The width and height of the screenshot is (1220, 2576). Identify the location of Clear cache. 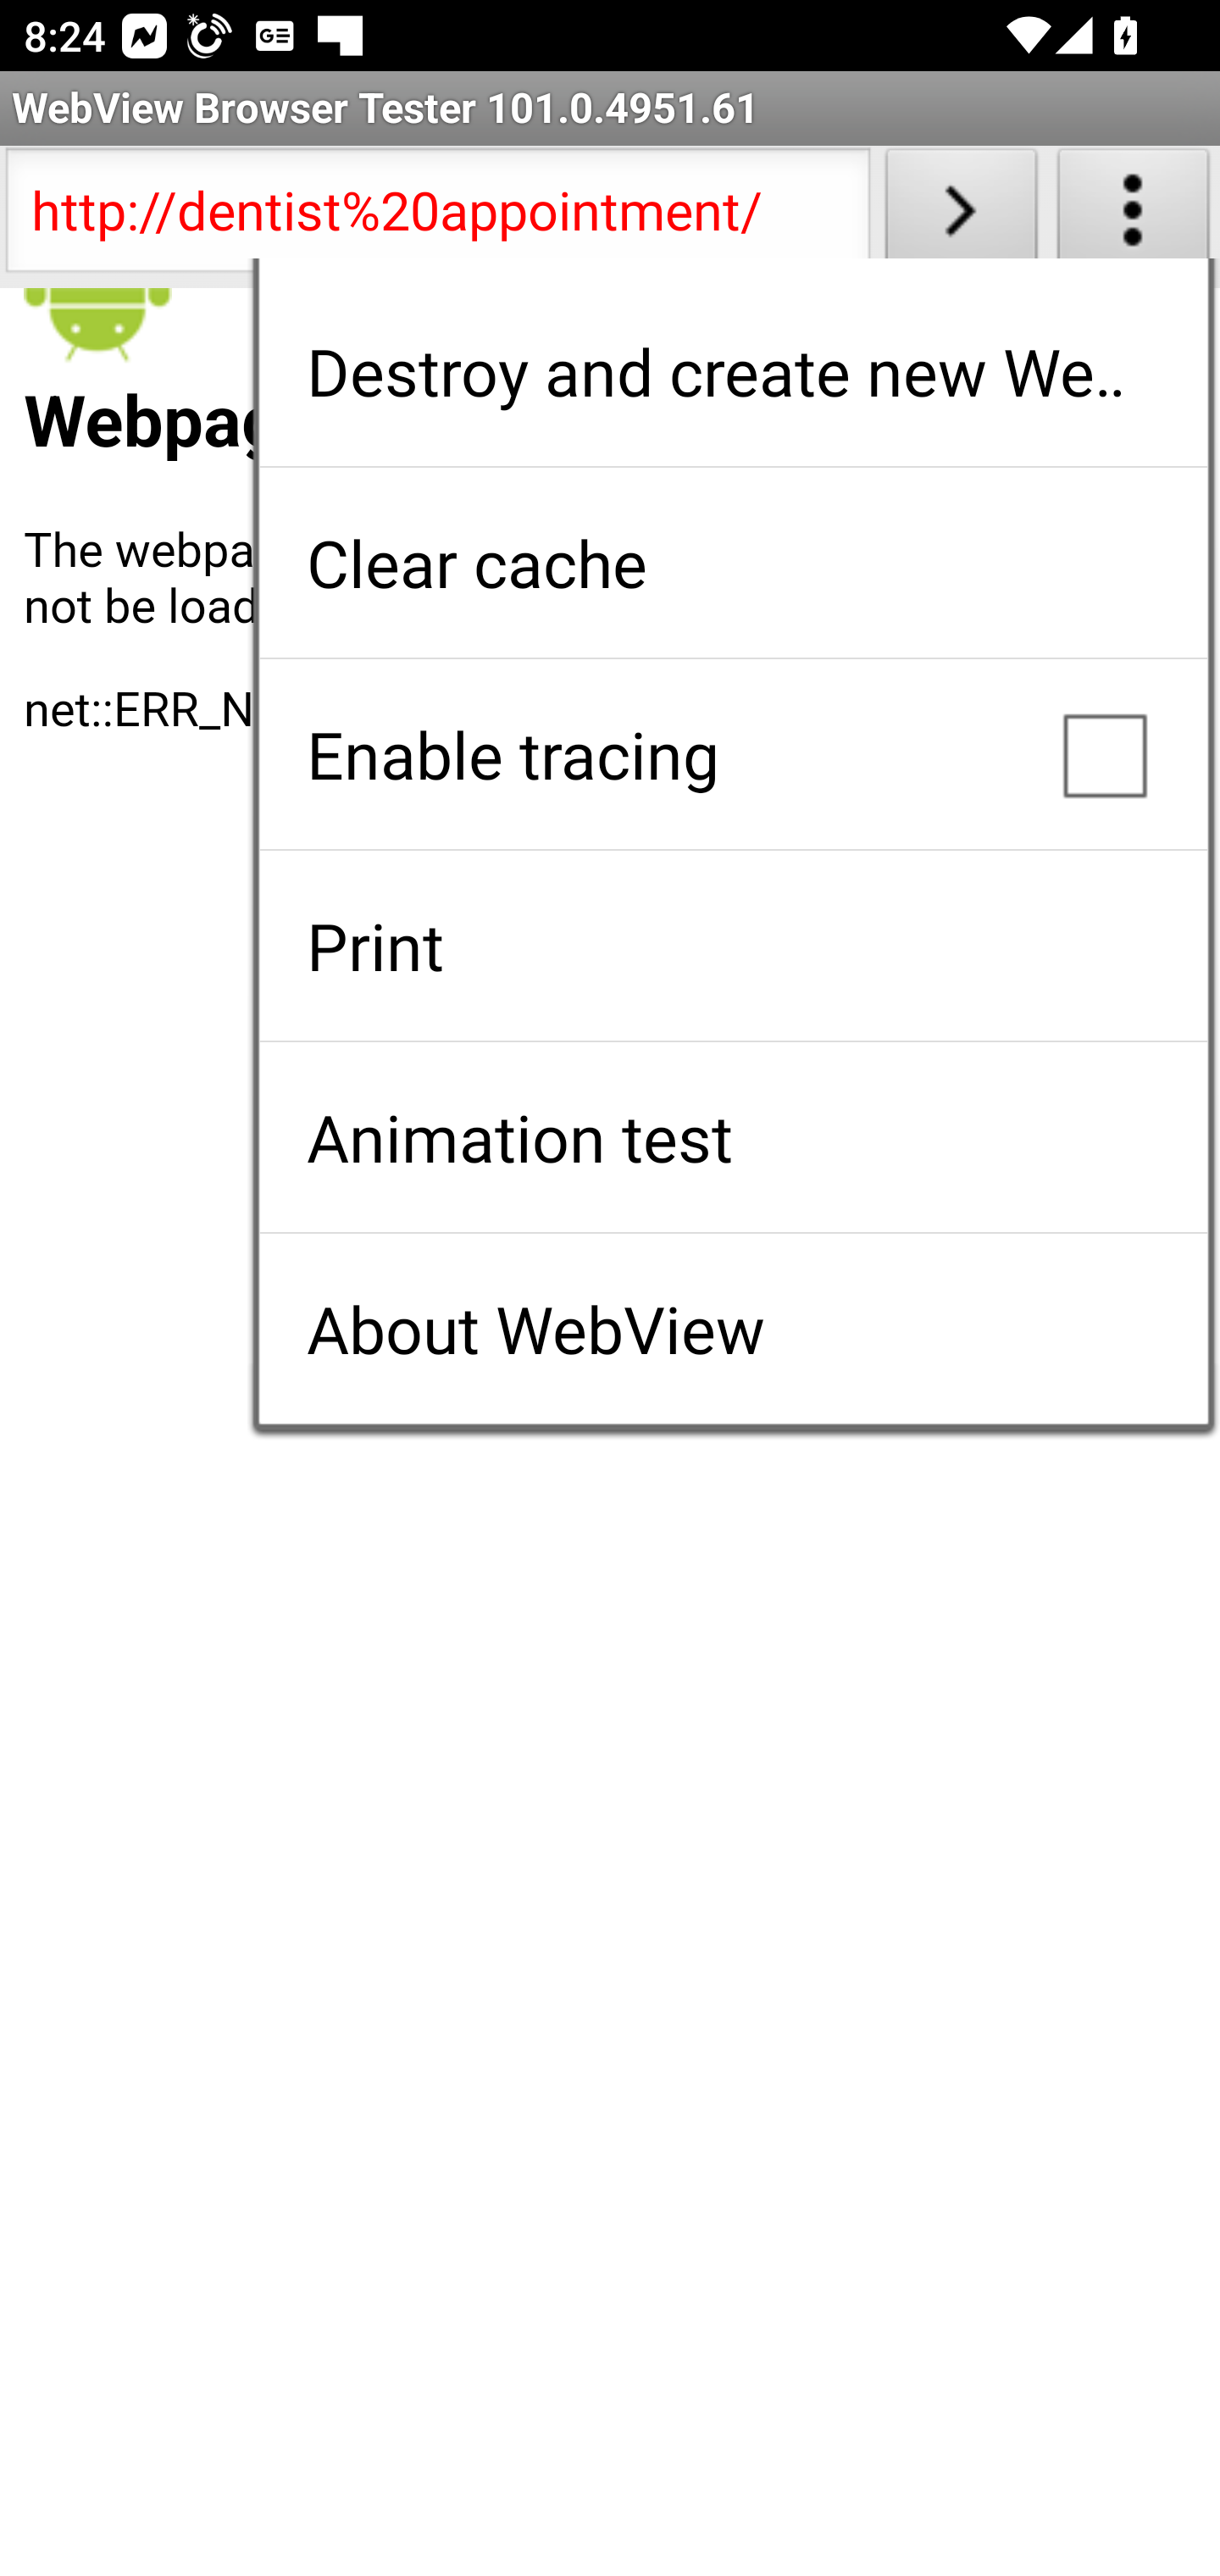
(733, 563).